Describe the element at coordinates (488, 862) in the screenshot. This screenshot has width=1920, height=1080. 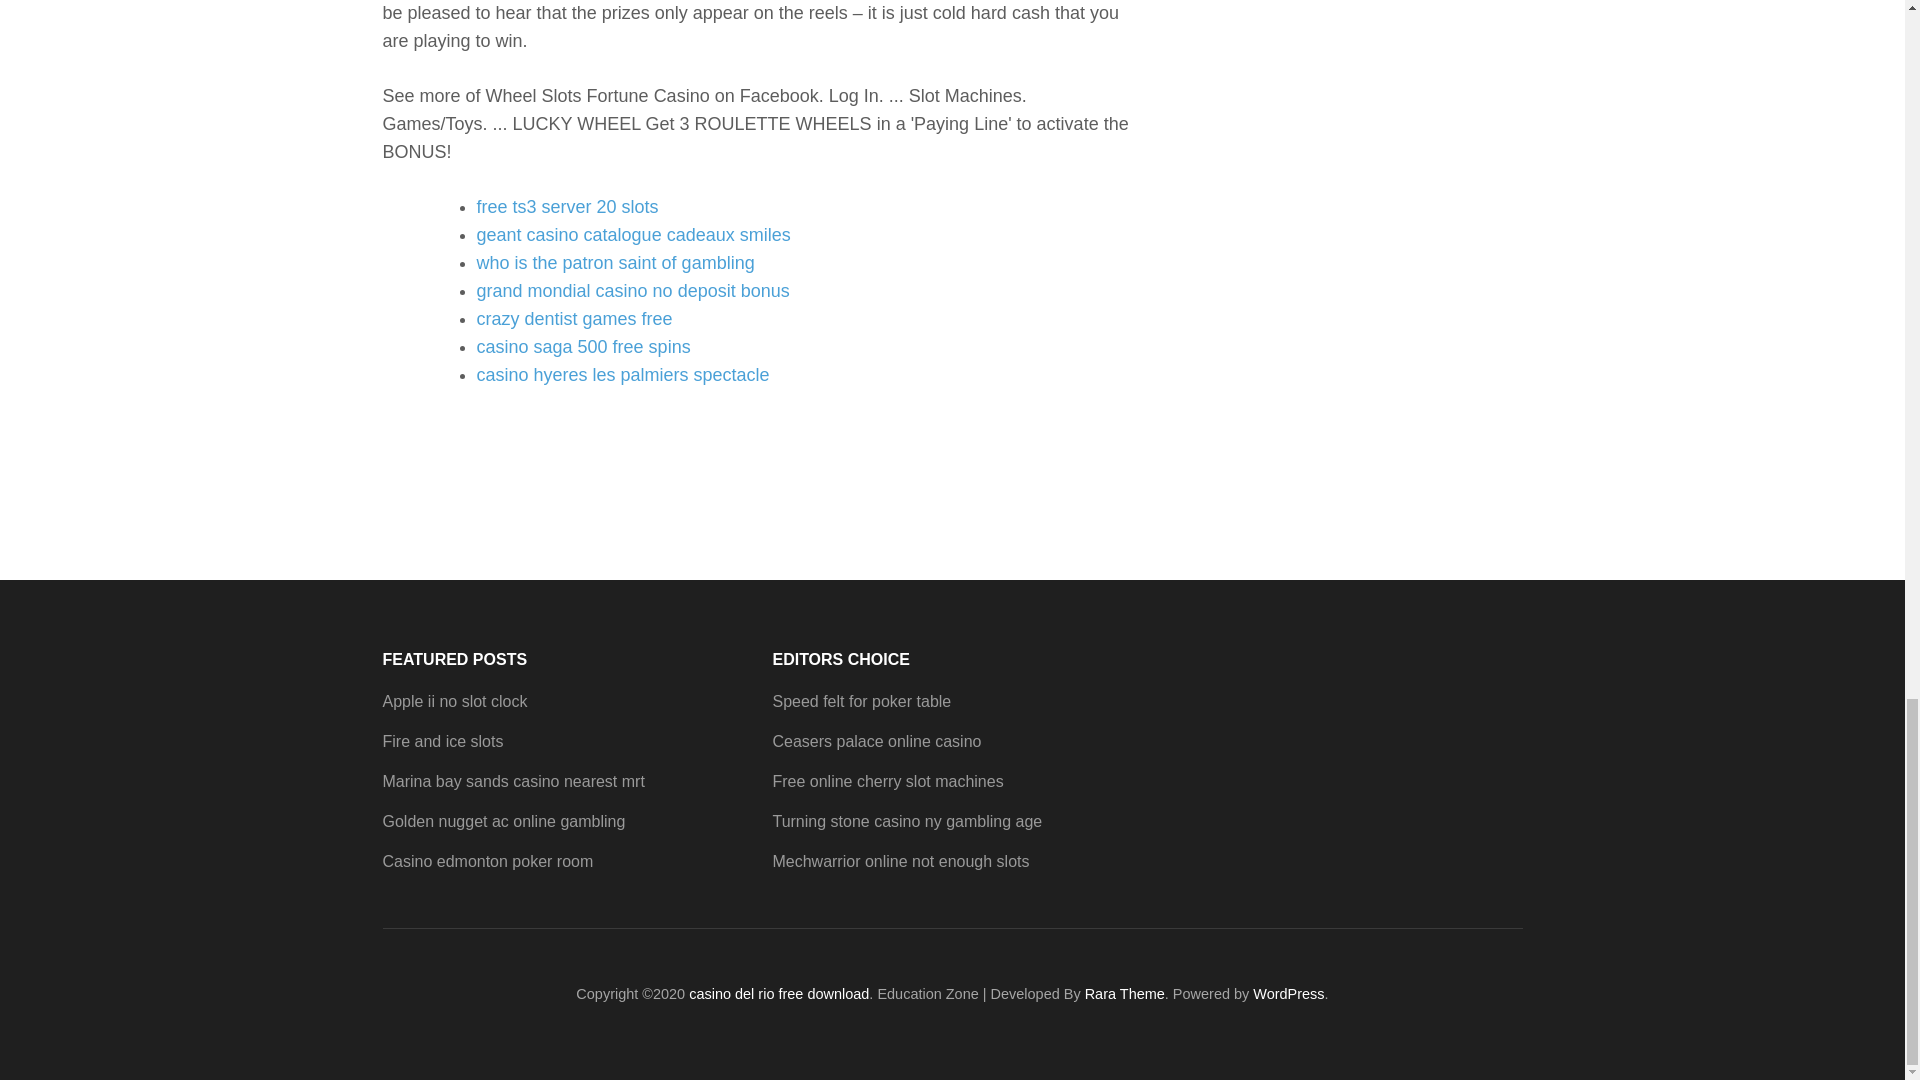
I see `Casino edmonton poker room` at that location.